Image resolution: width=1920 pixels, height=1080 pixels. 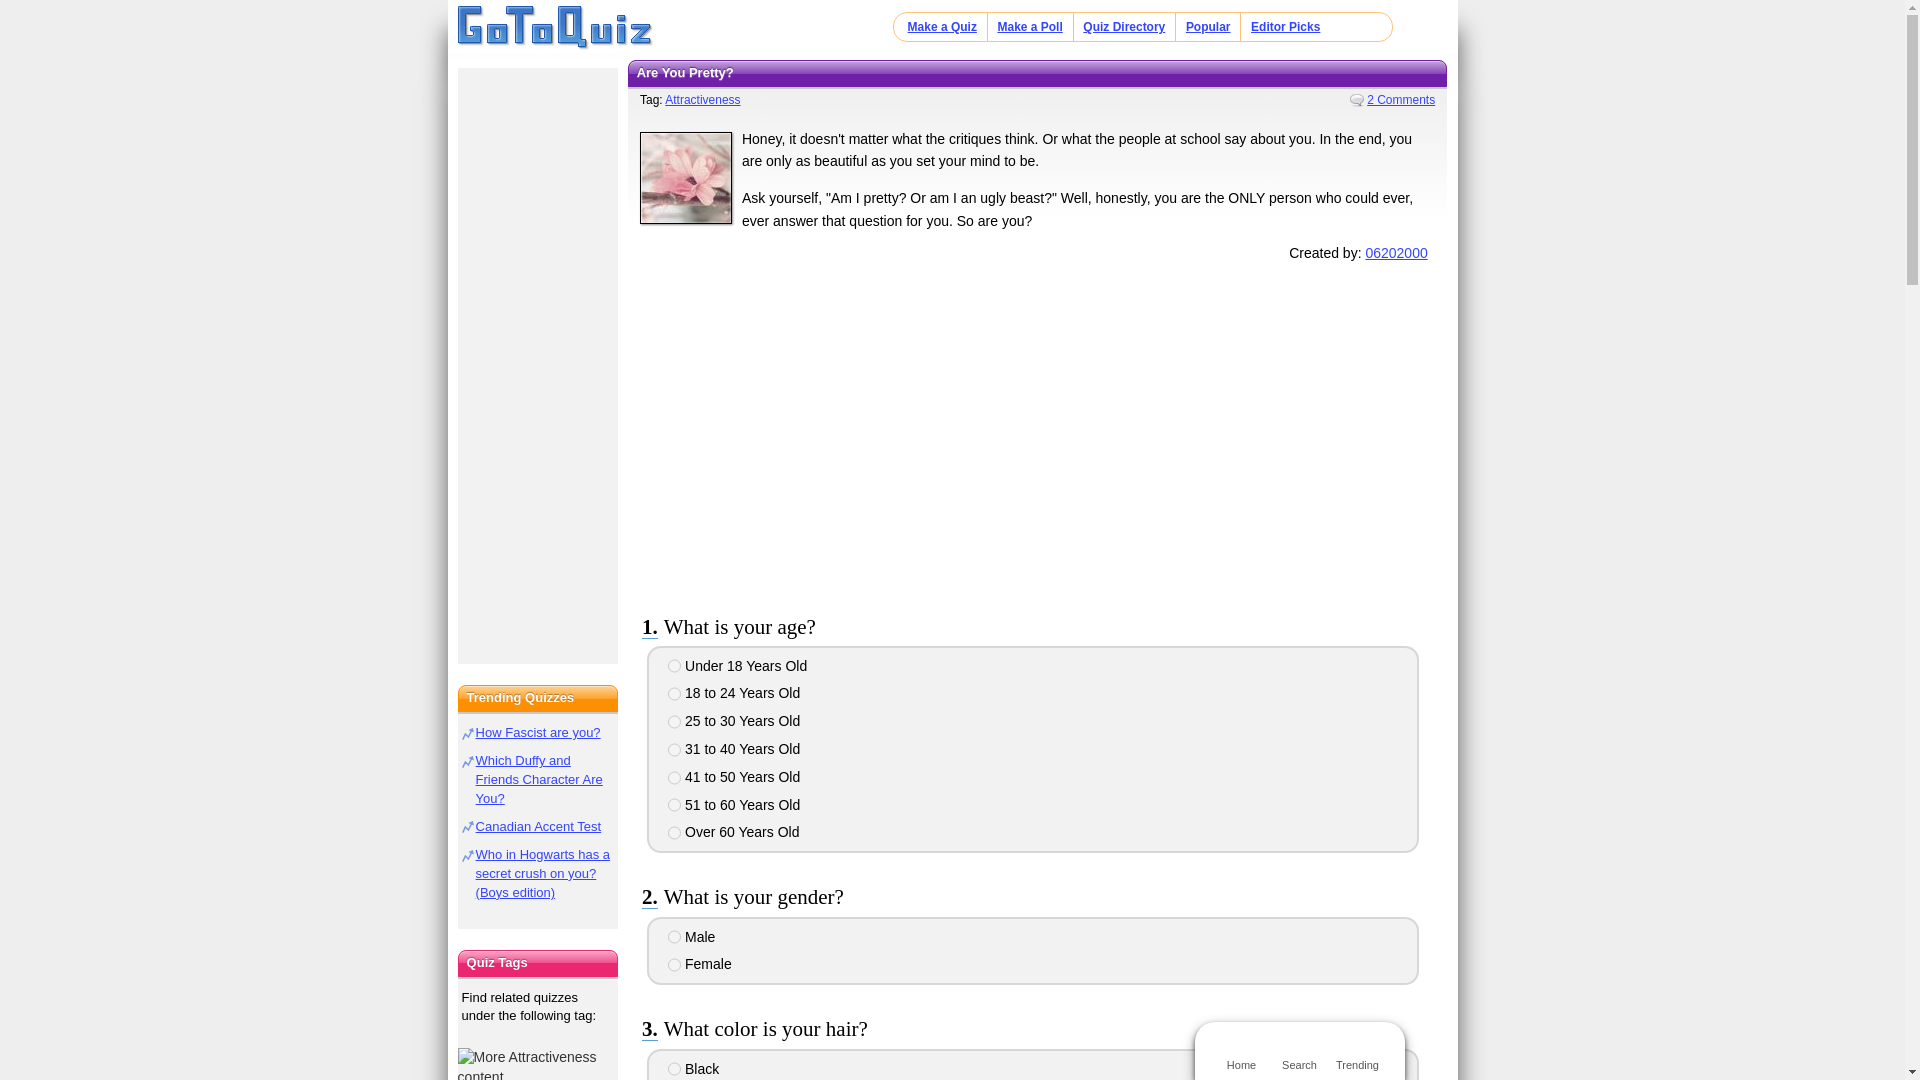 I want to click on Popular, so click(x=1208, y=26).